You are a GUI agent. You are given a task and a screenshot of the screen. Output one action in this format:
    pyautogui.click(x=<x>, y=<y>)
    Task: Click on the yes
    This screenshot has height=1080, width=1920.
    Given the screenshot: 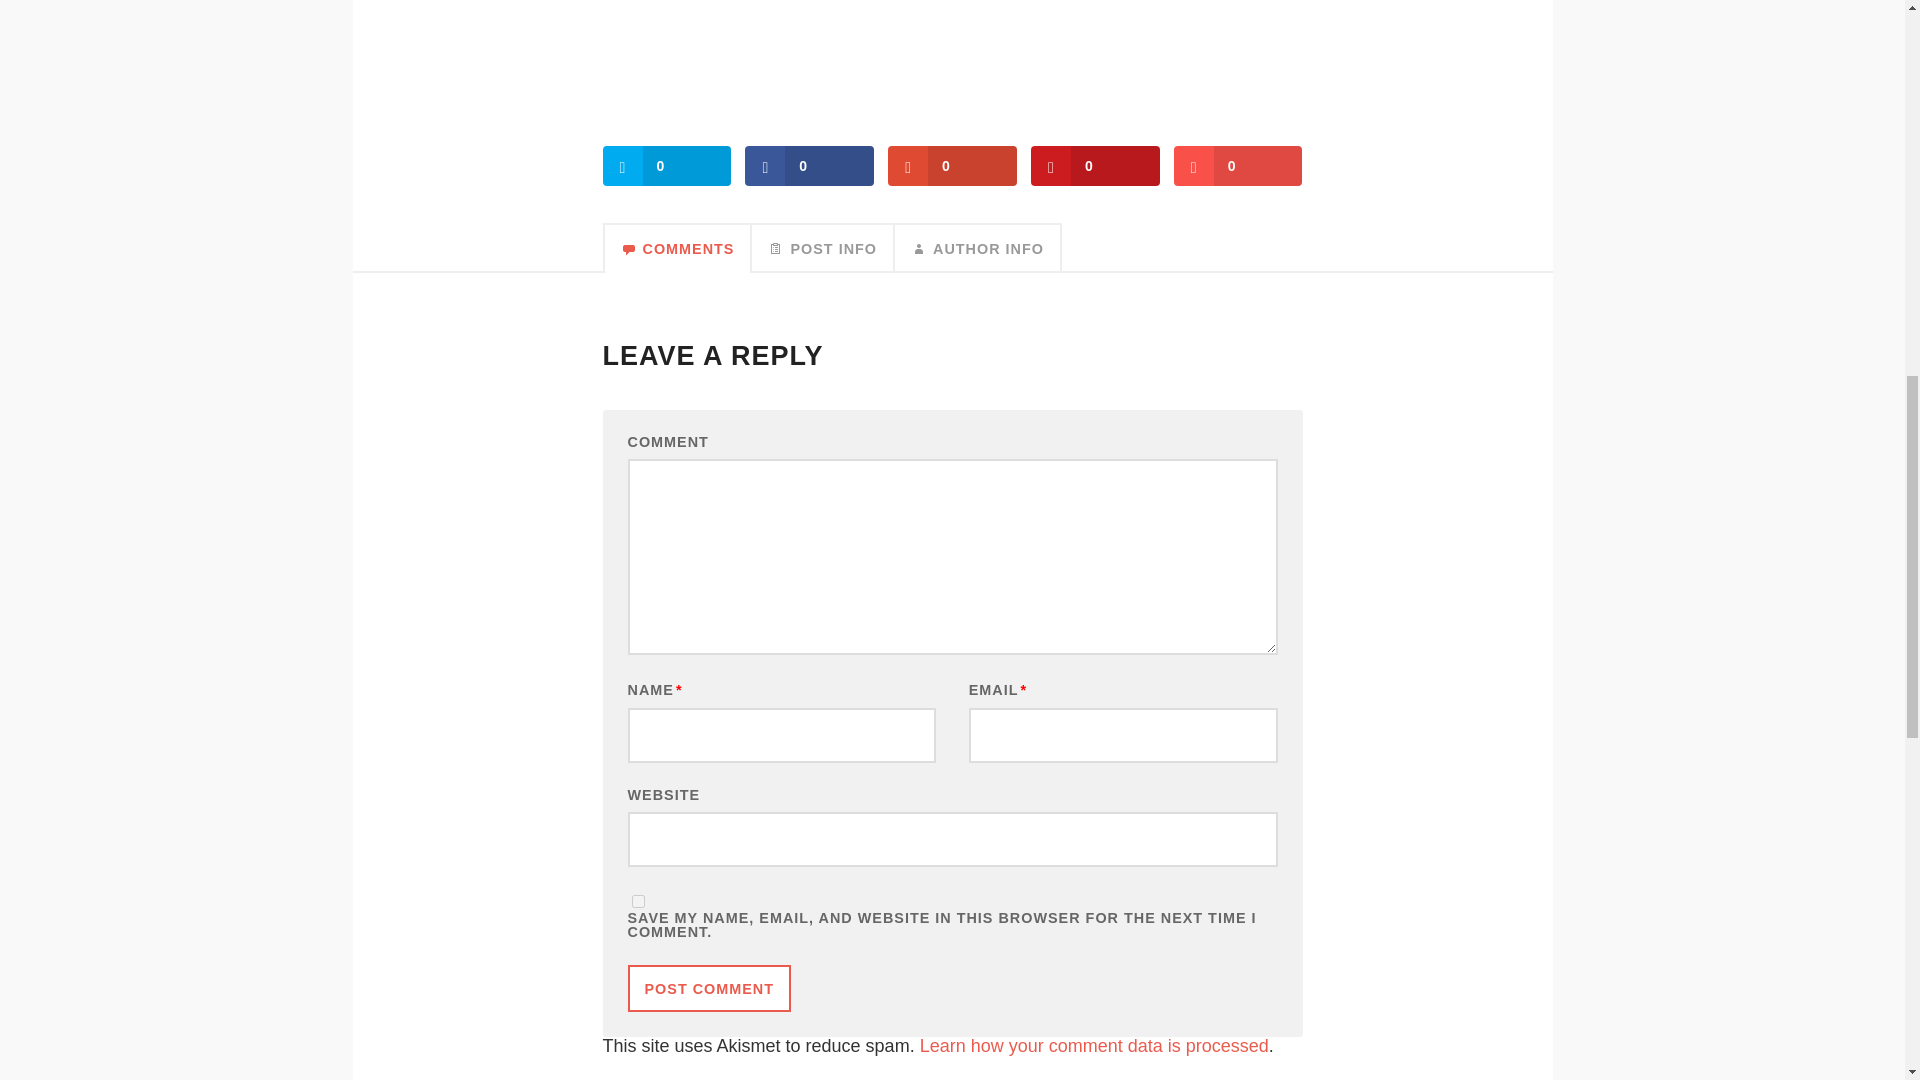 What is the action you would take?
    pyautogui.click(x=638, y=902)
    